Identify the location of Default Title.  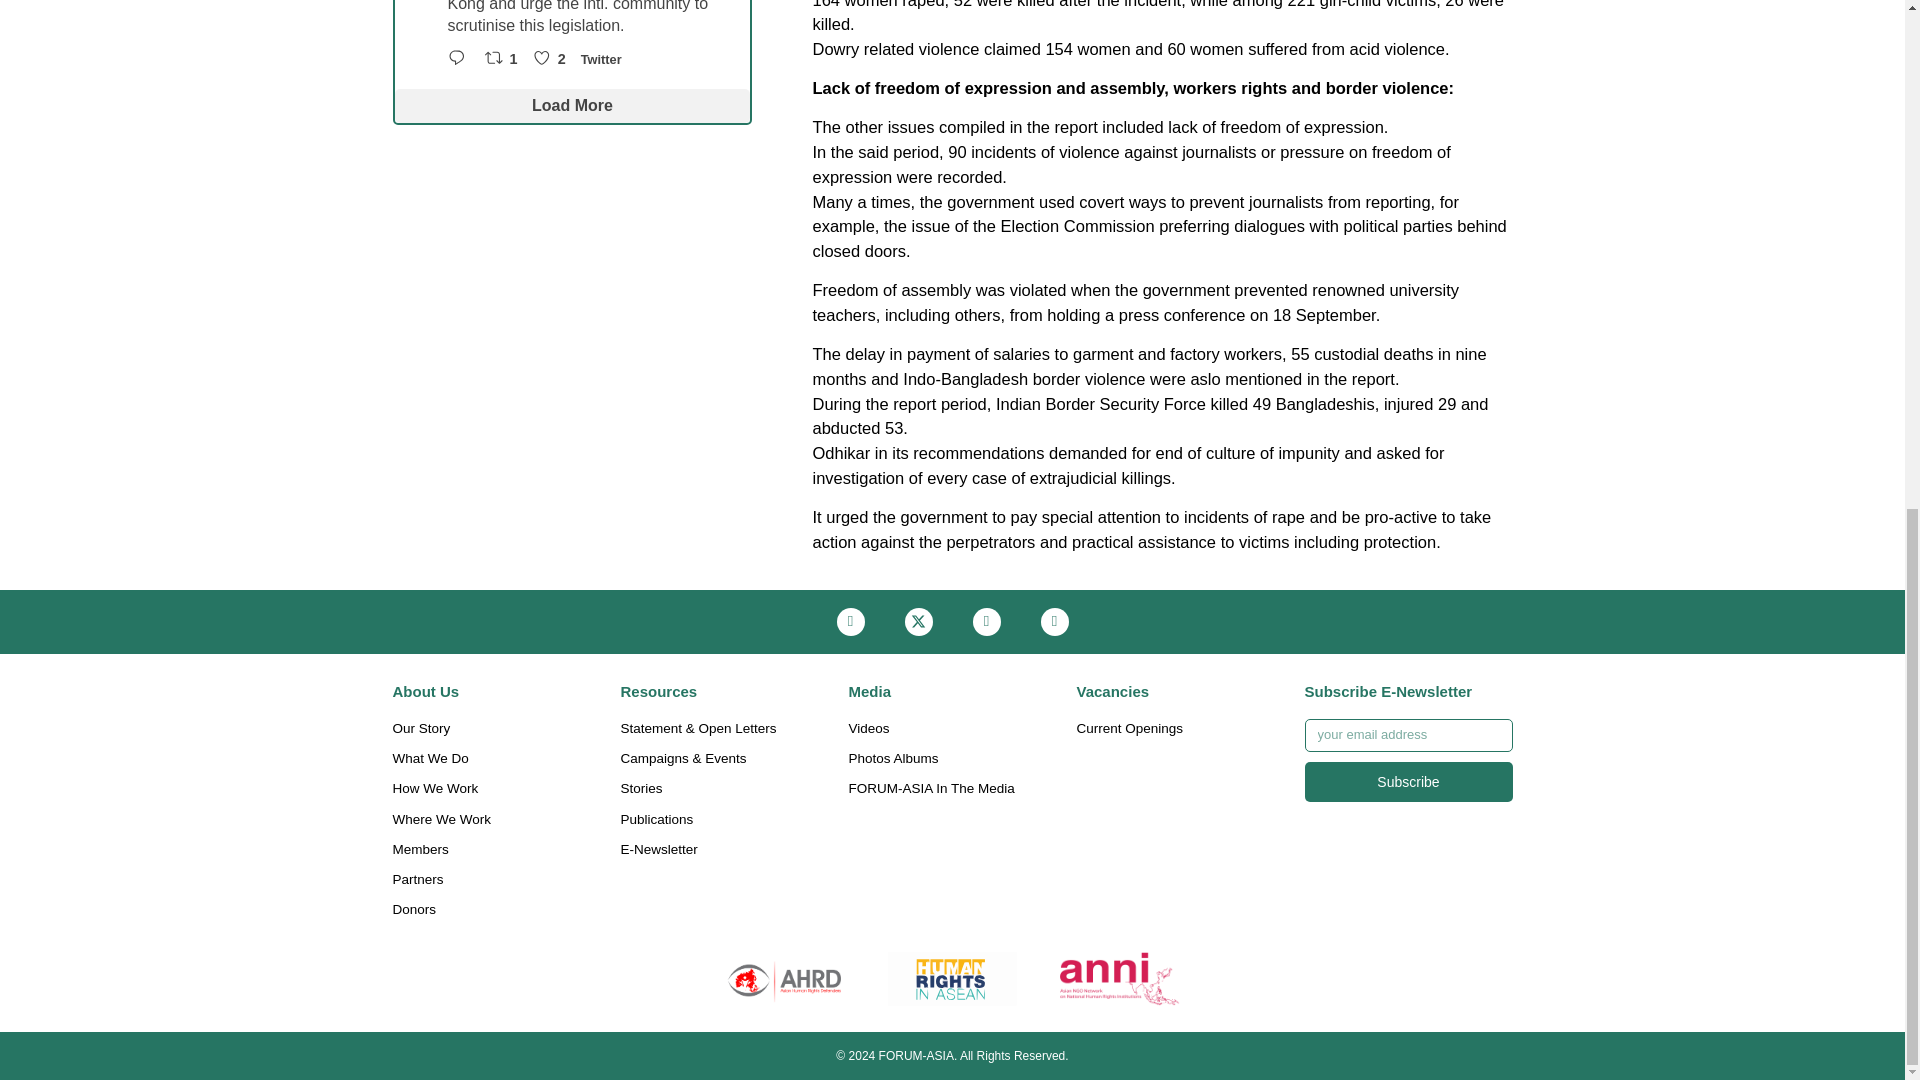
(1119, 978).